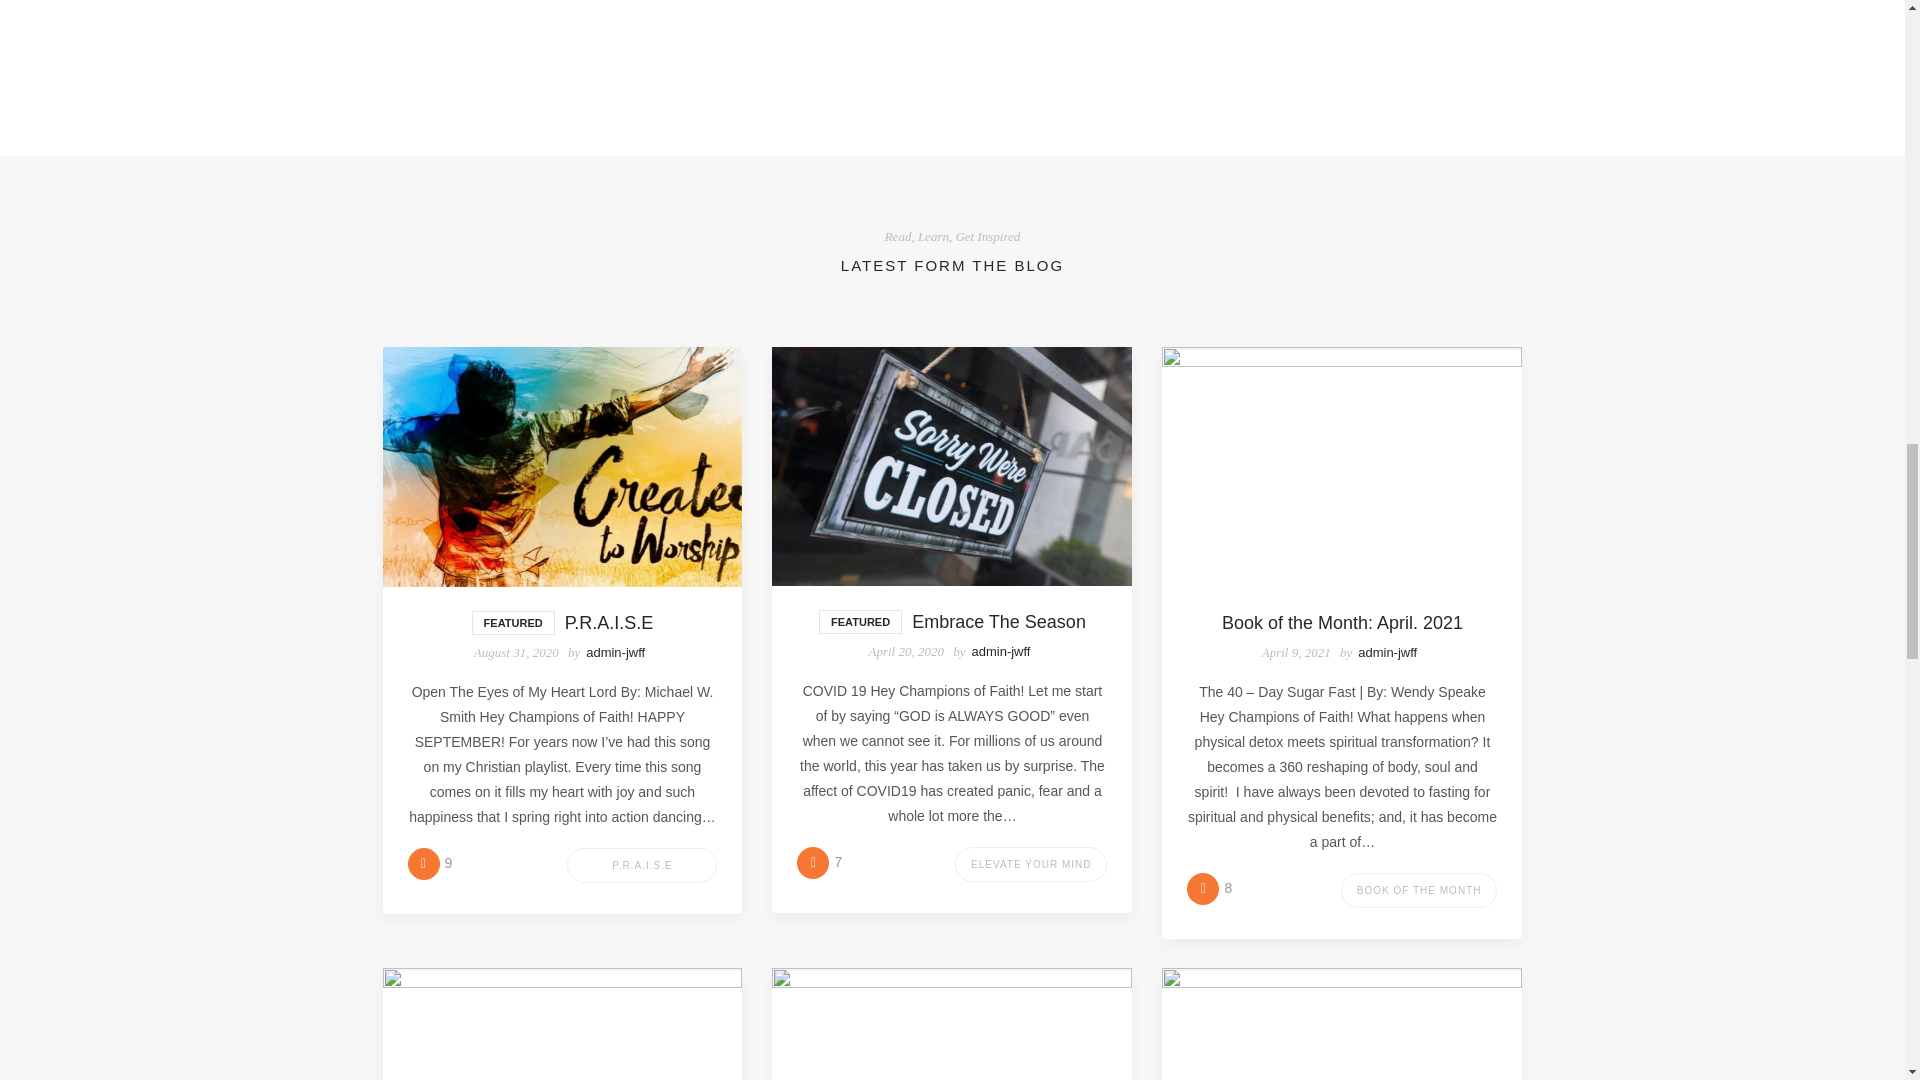  Describe the element at coordinates (819, 862) in the screenshot. I see `7` at that location.